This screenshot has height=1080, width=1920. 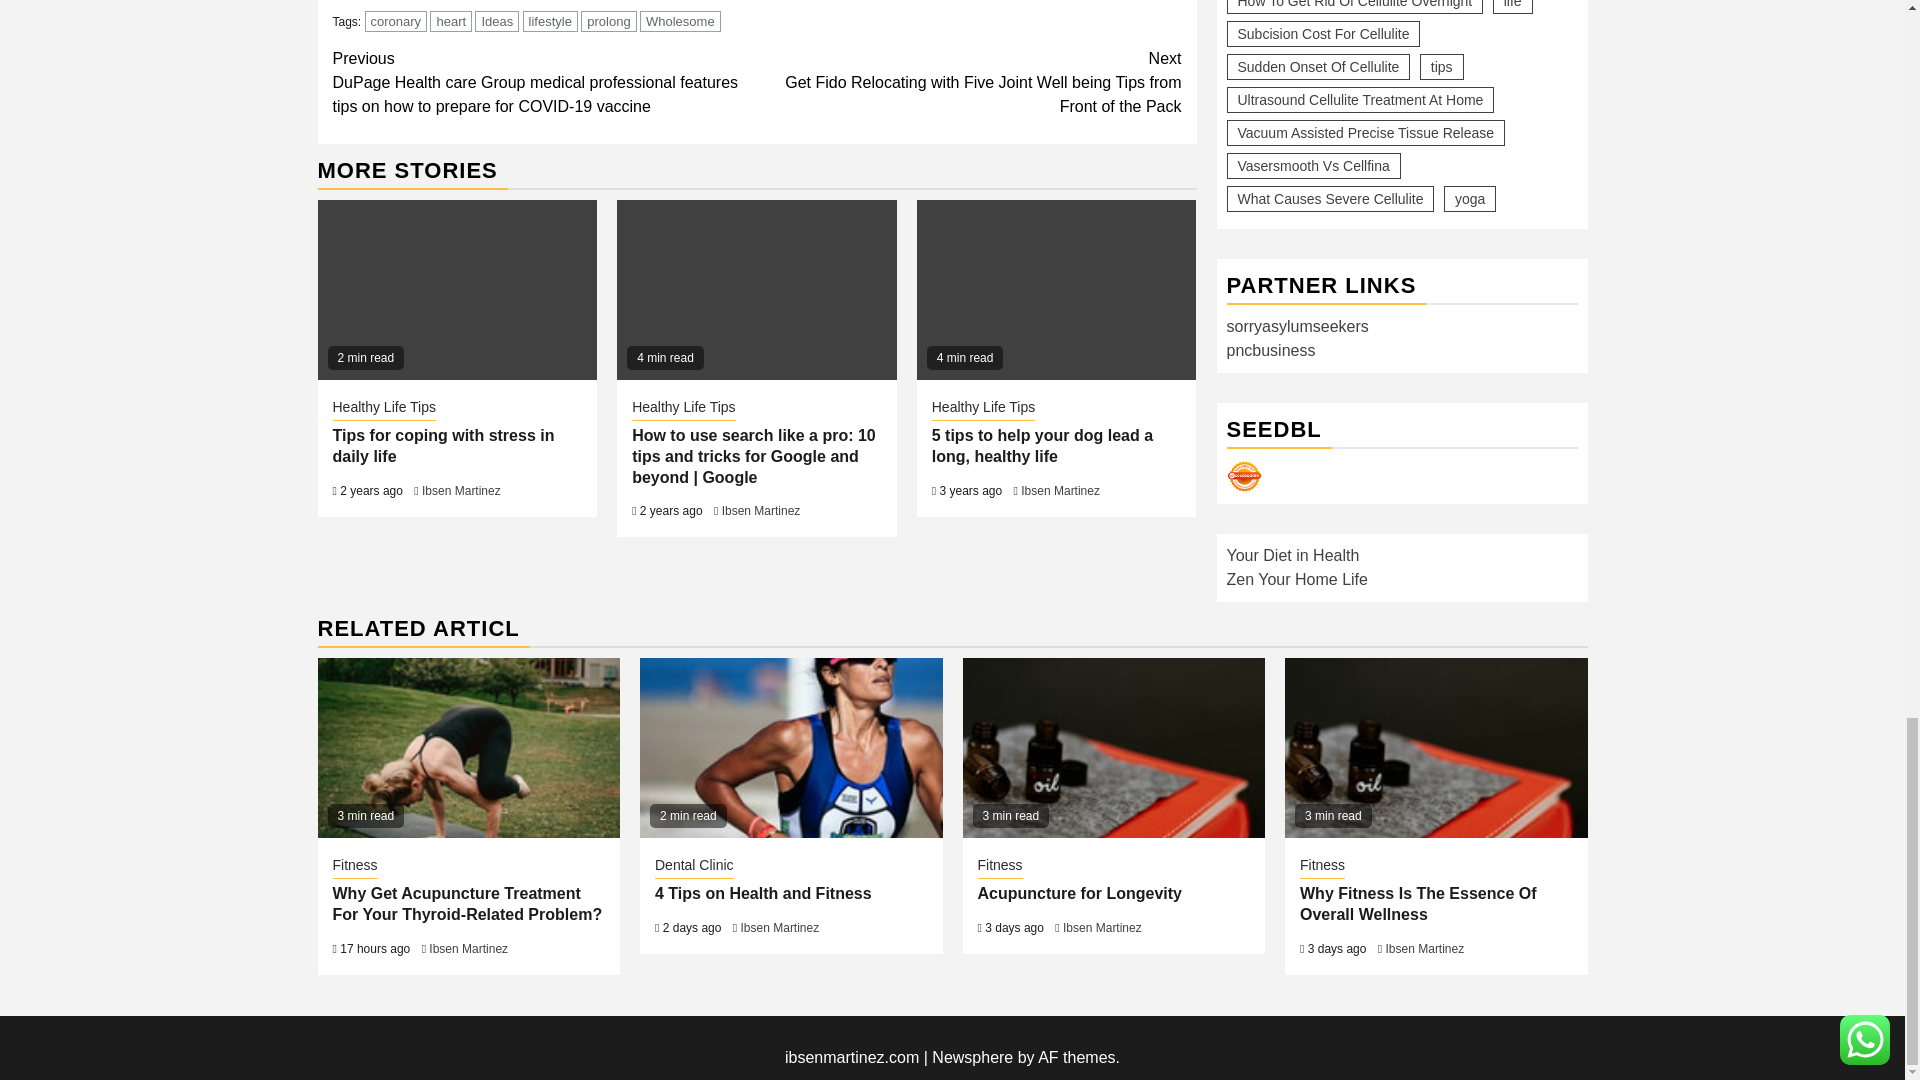 I want to click on heart, so click(x=451, y=21).